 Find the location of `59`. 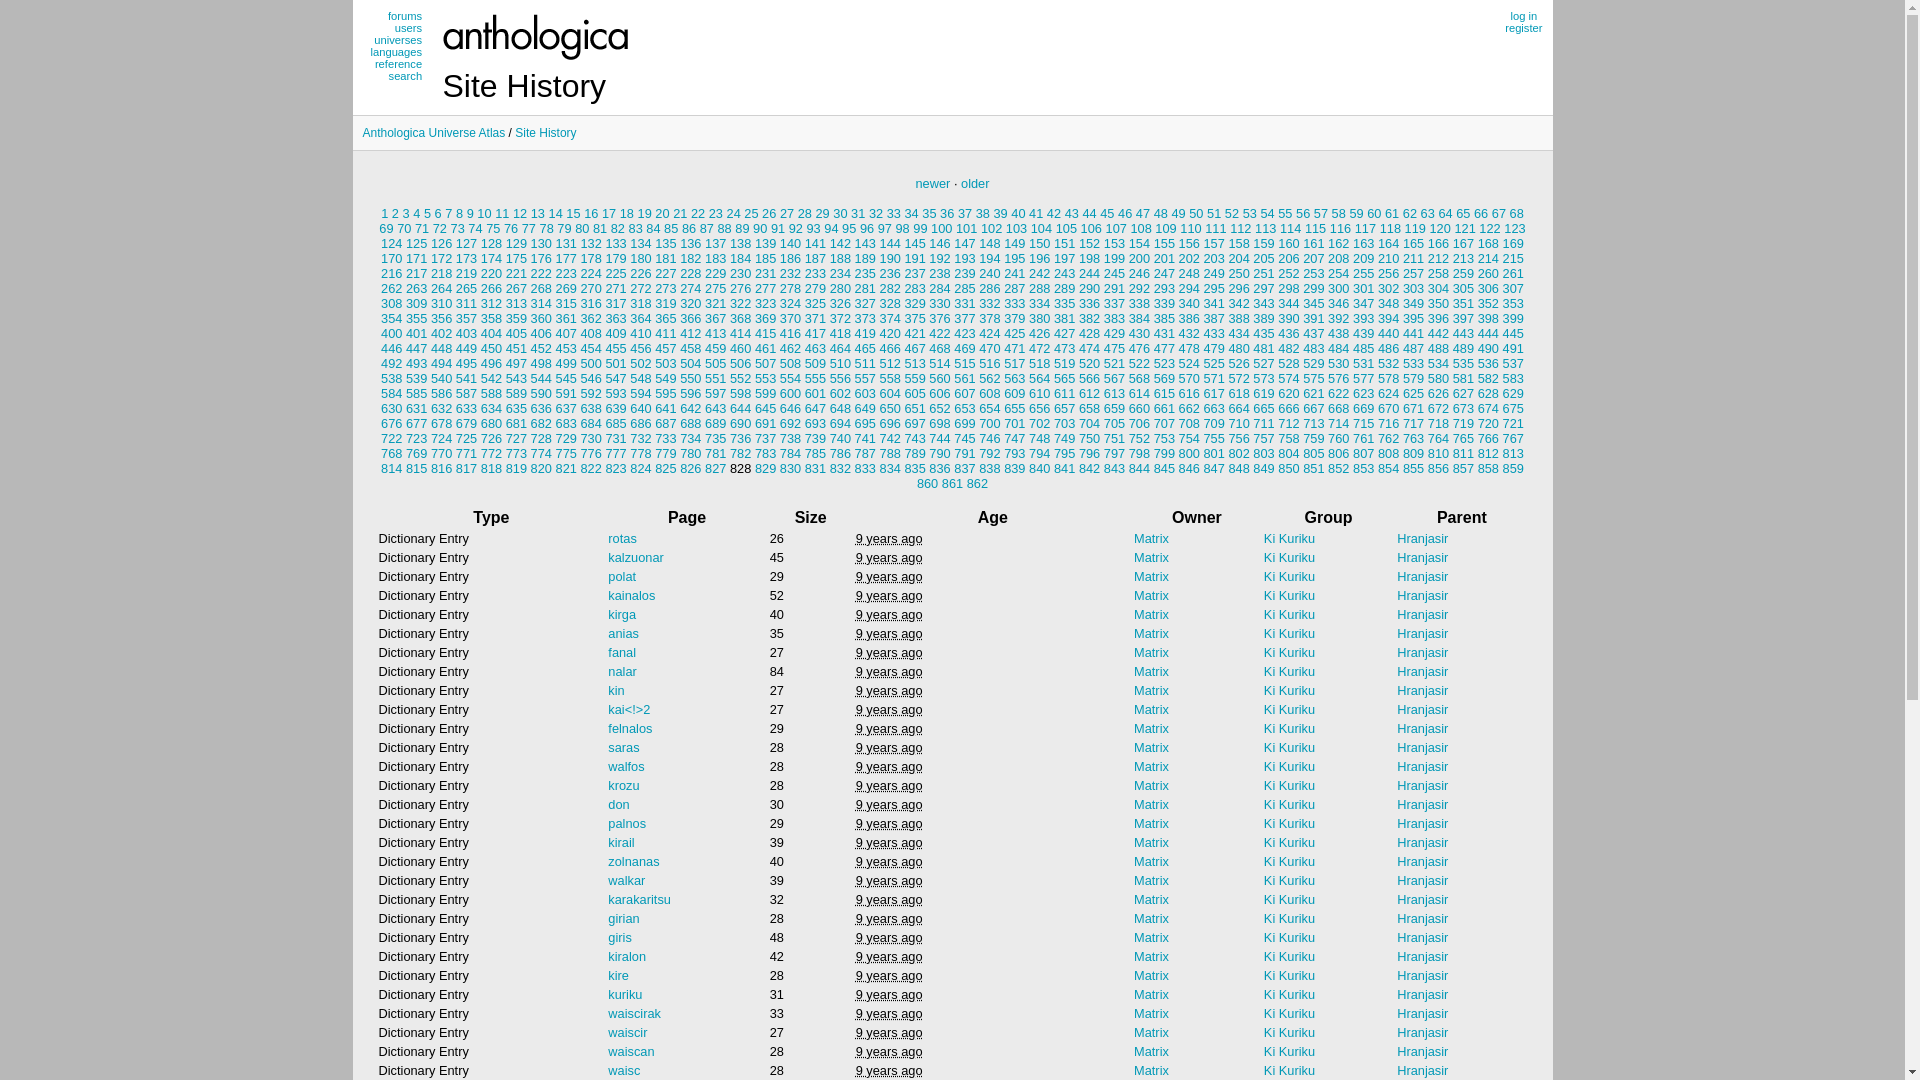

59 is located at coordinates (1356, 214).